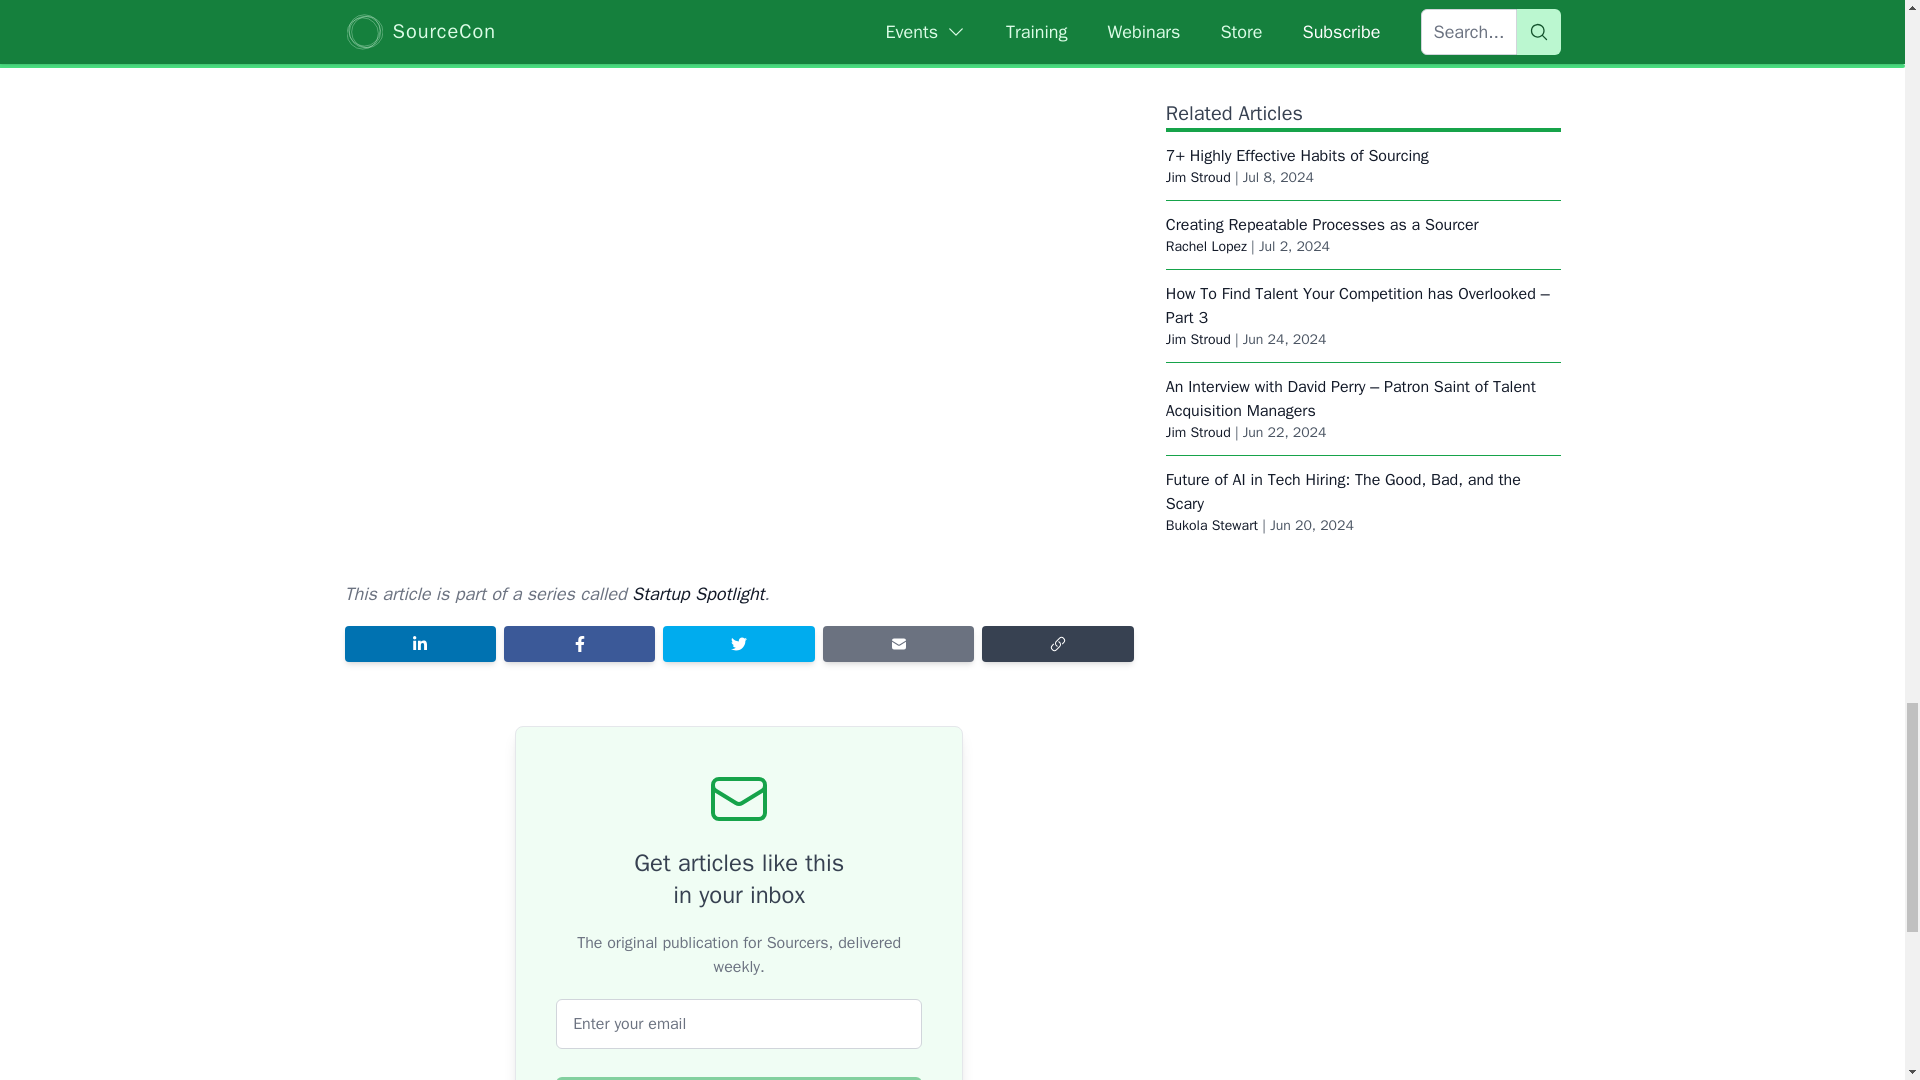 The height and width of the screenshot is (1080, 1920). Describe the element at coordinates (738, 1078) in the screenshot. I see `Subscribe` at that location.